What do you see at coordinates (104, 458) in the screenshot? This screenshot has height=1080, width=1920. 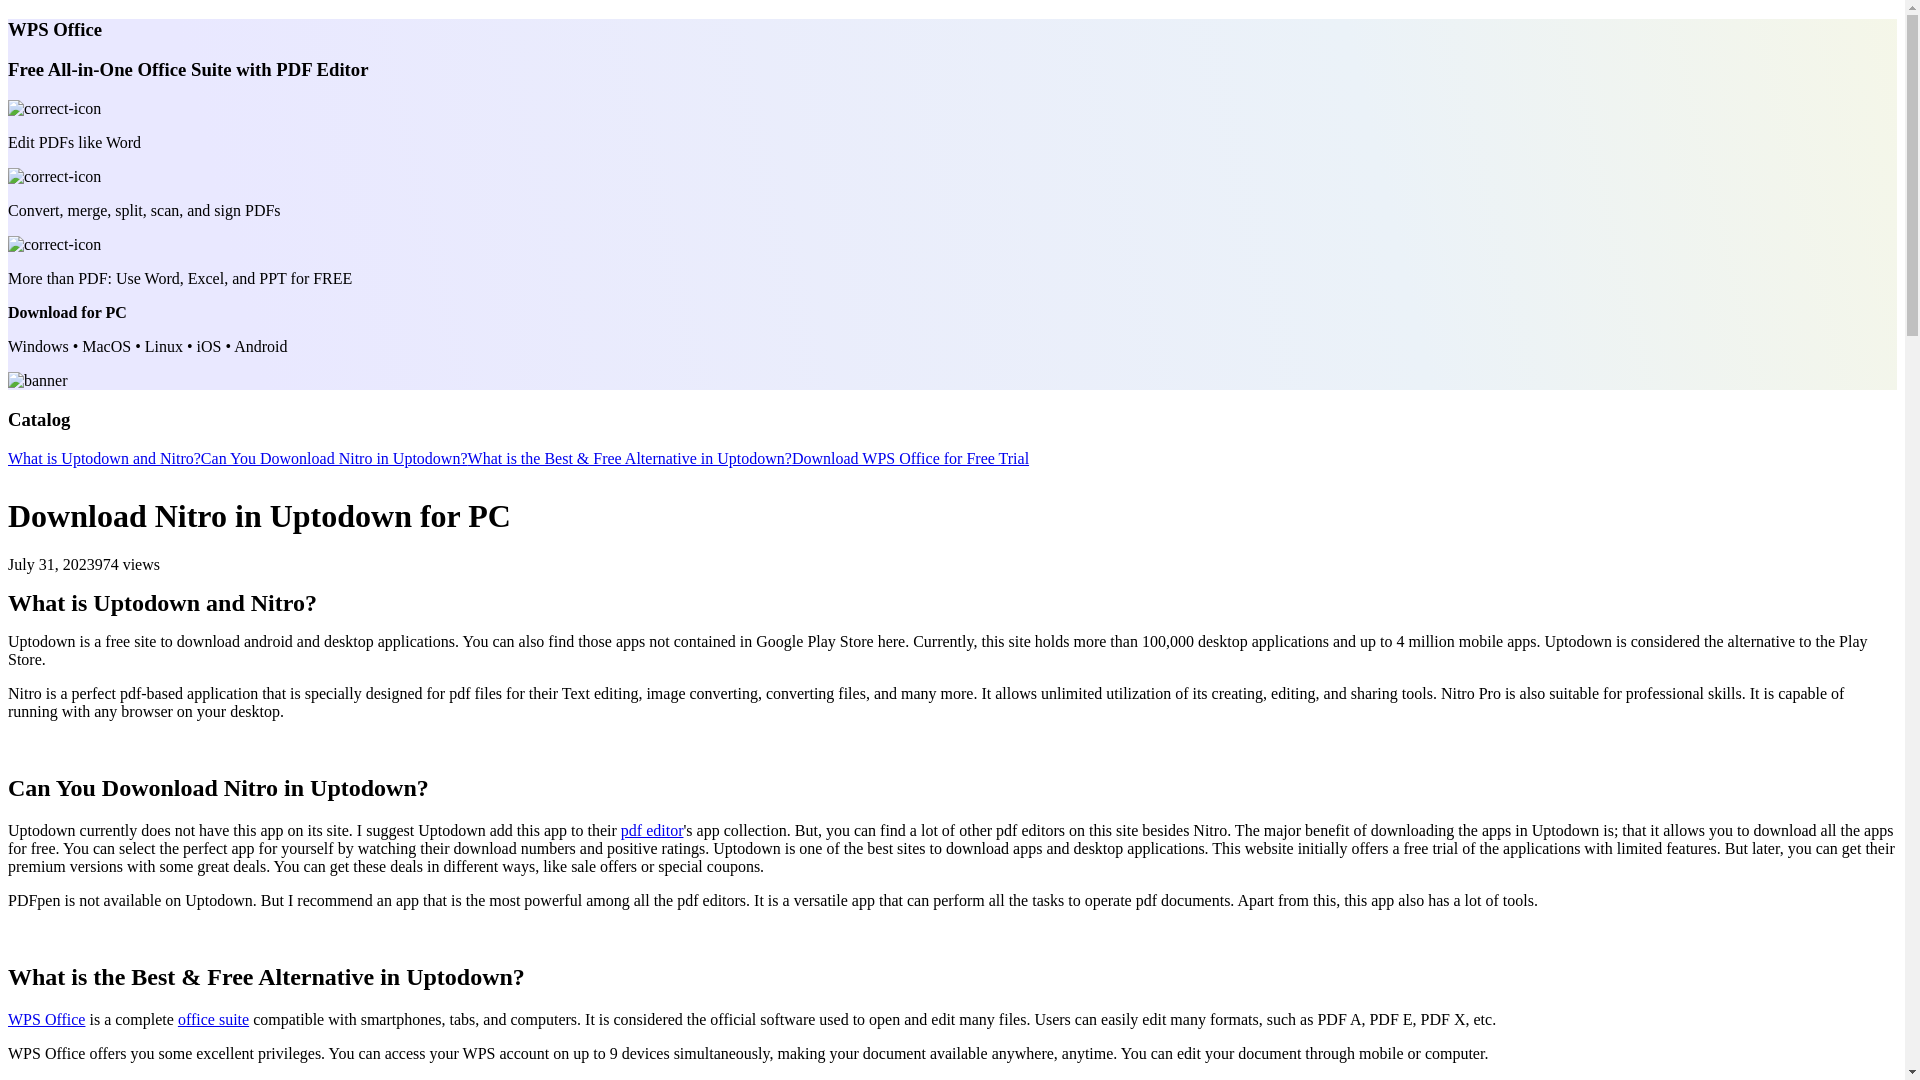 I see `What is Uptodown and Nitro?` at bounding box center [104, 458].